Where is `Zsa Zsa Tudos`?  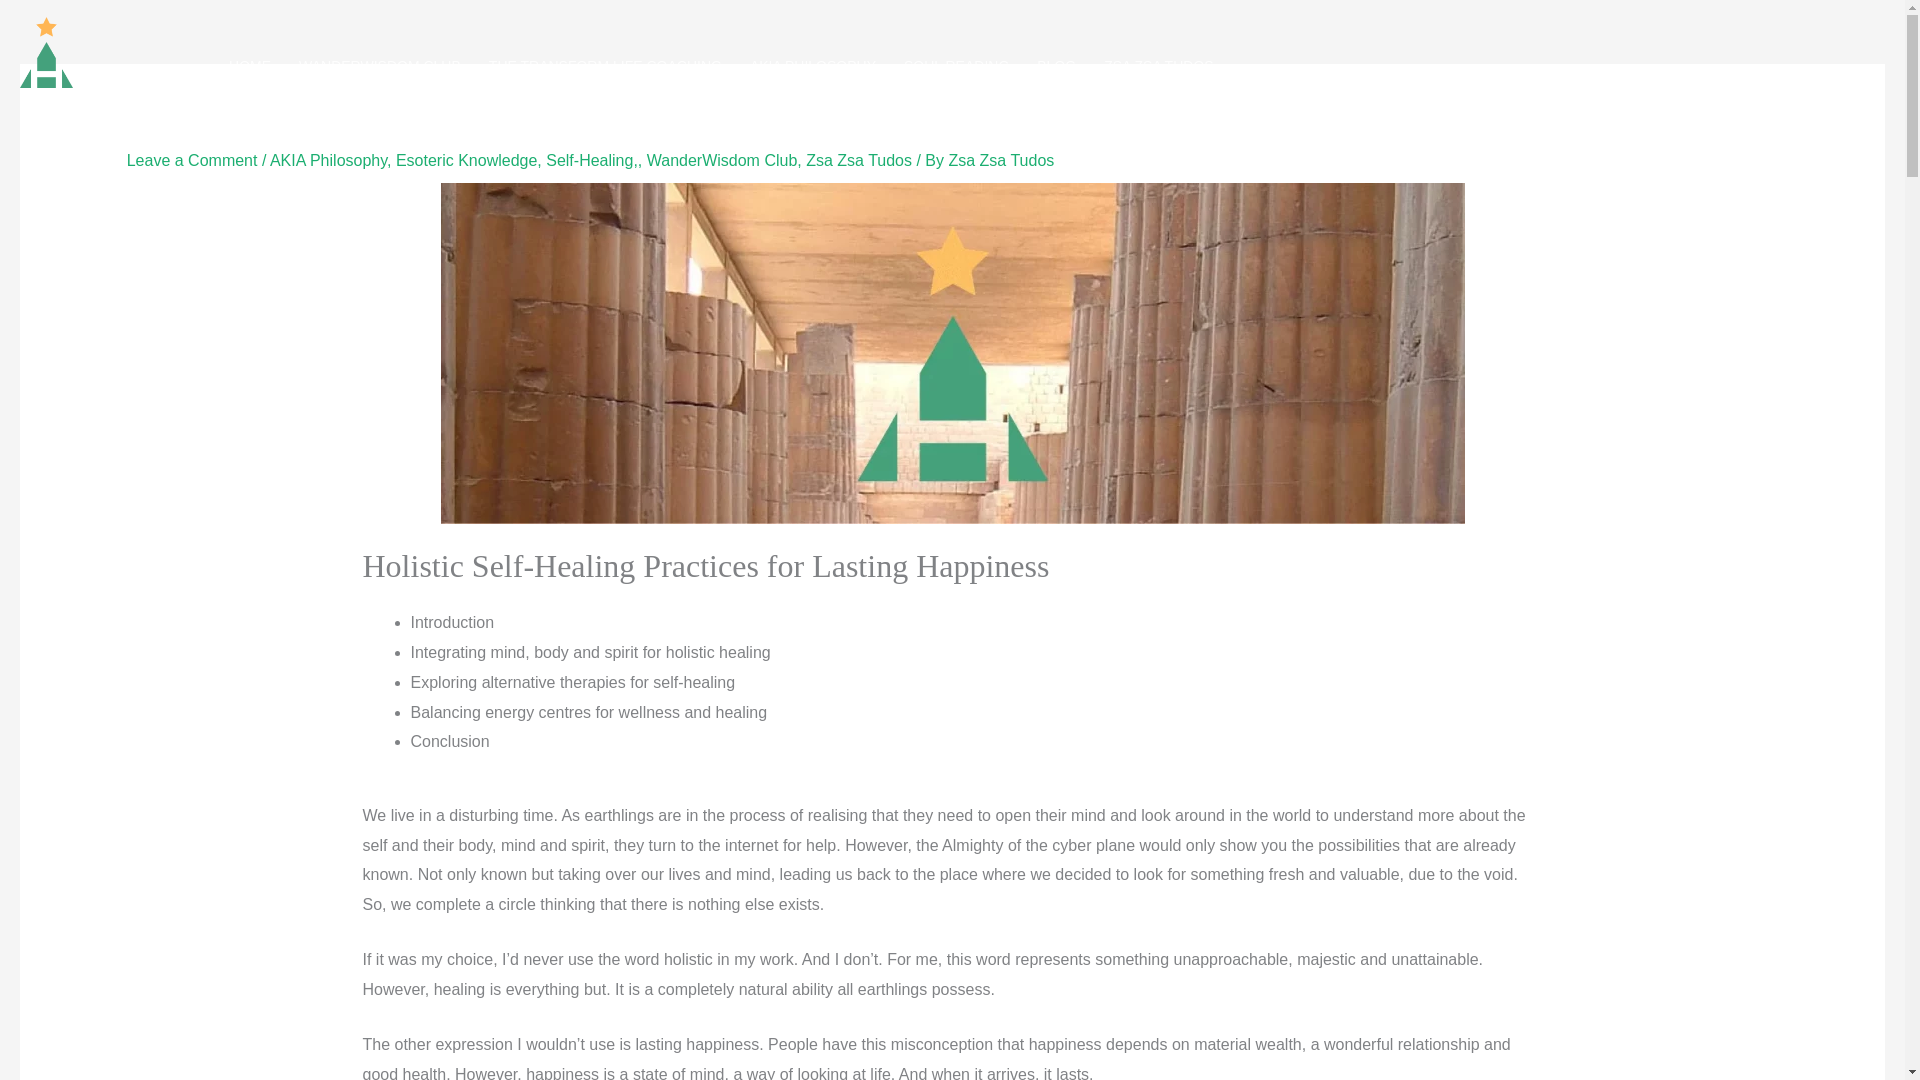 Zsa Zsa Tudos is located at coordinates (859, 160).